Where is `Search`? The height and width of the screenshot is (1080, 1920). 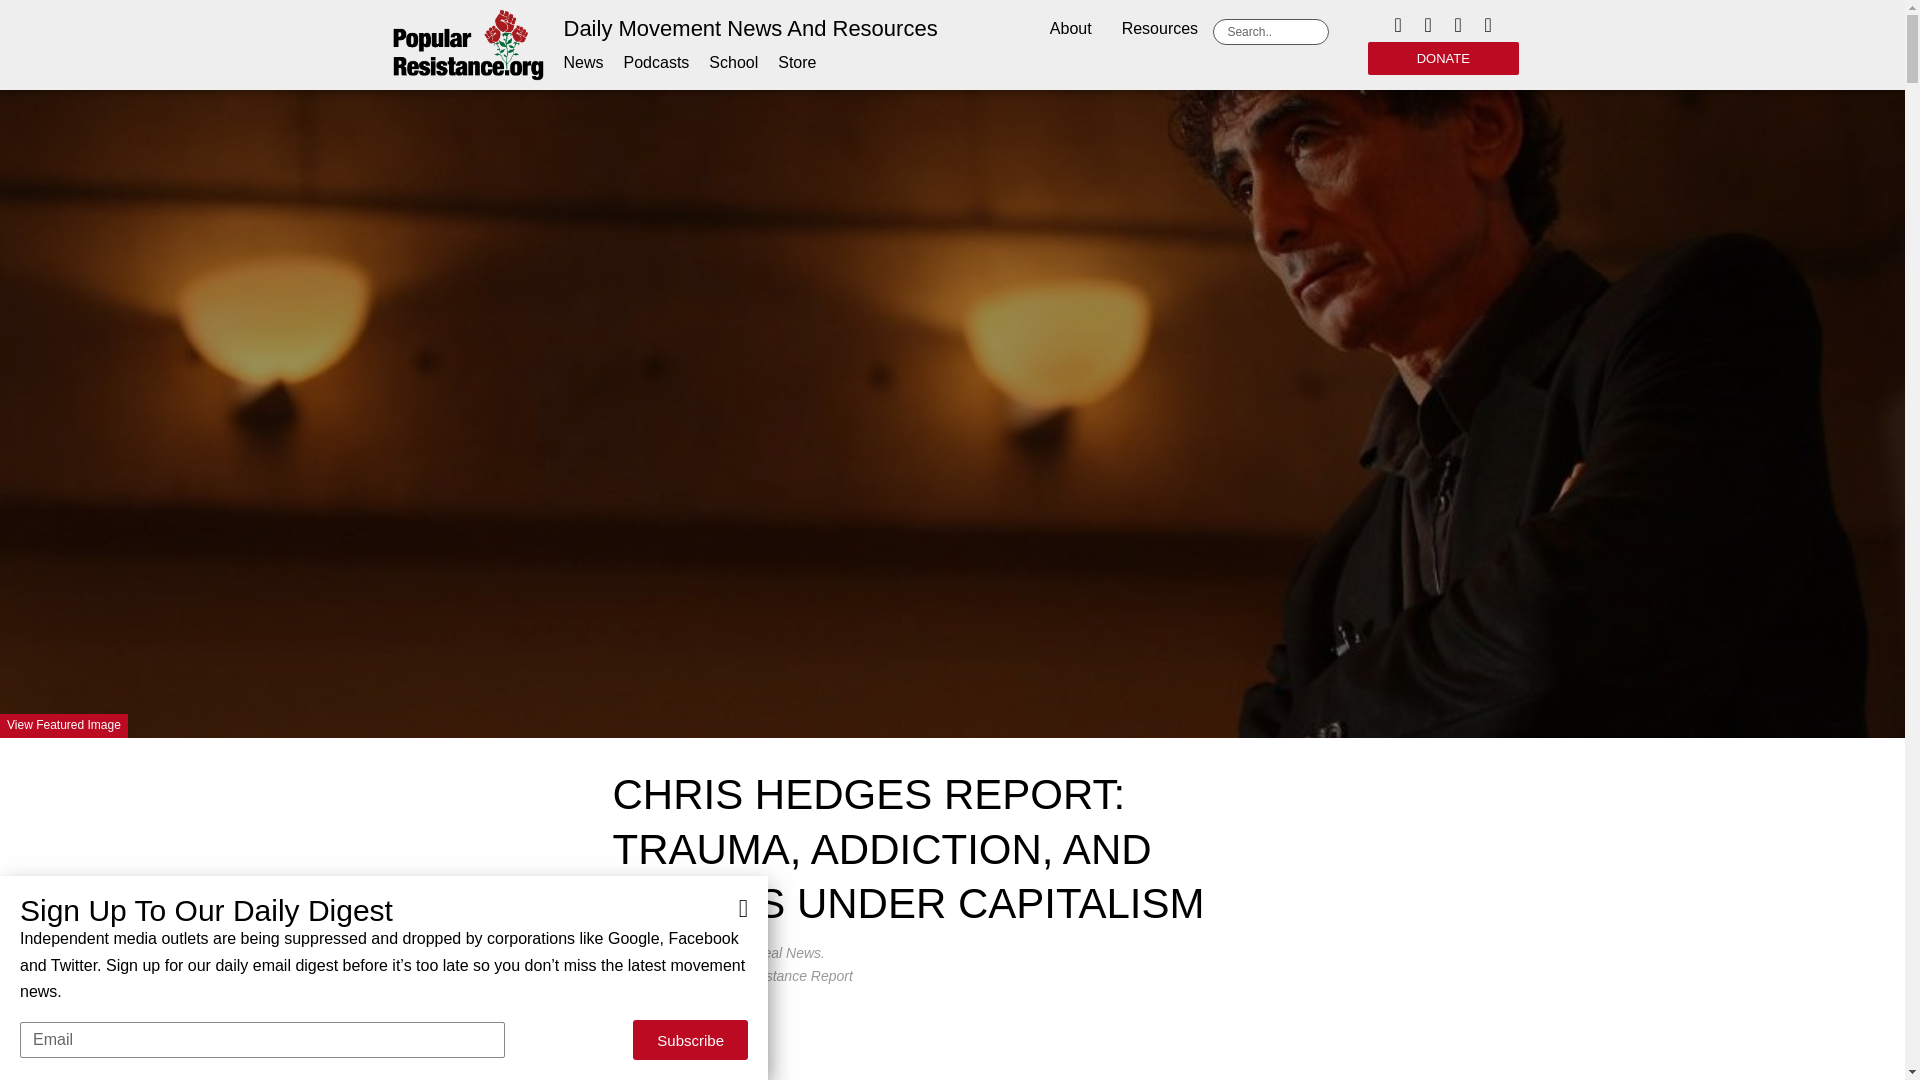 Search is located at coordinates (1274, 32).